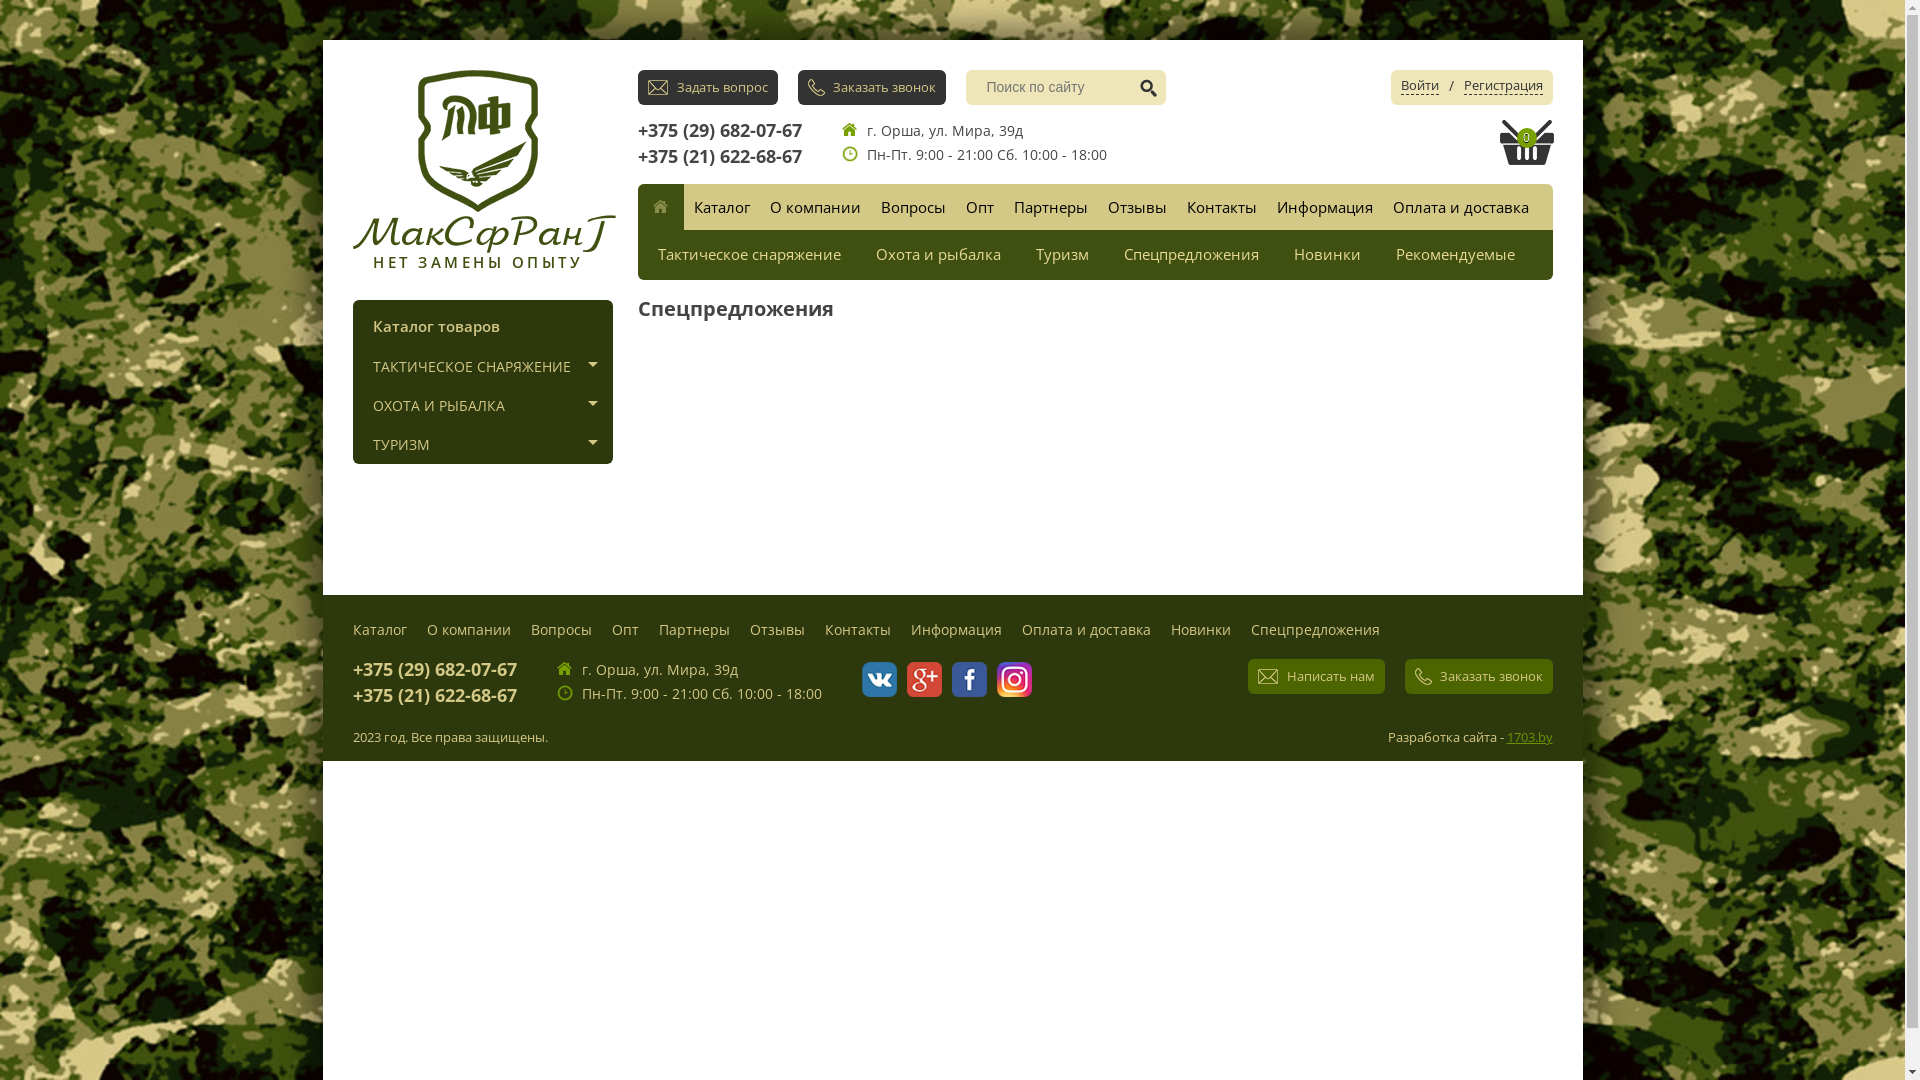 This screenshot has height=1080, width=1920. Describe the element at coordinates (924, 680) in the screenshot. I see `Google+` at that location.